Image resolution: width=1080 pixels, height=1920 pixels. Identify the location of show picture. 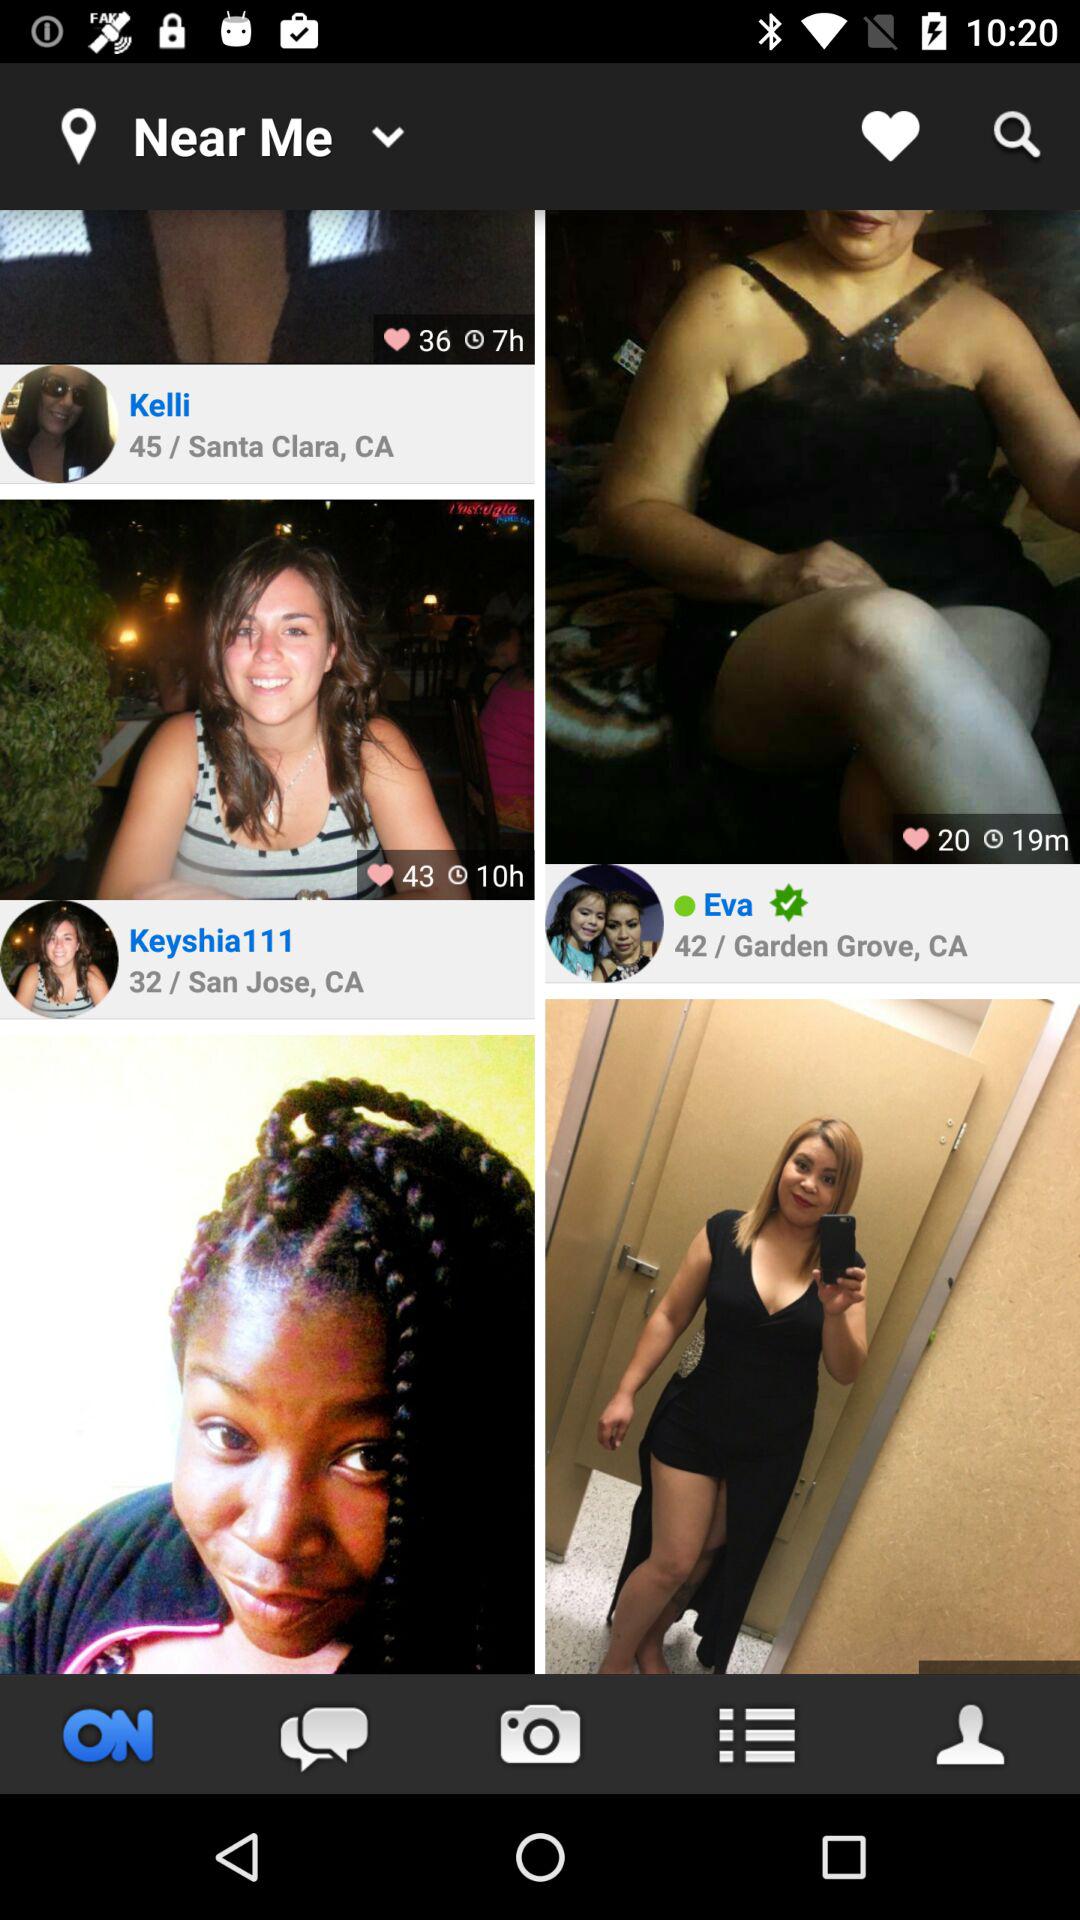
(267, 287).